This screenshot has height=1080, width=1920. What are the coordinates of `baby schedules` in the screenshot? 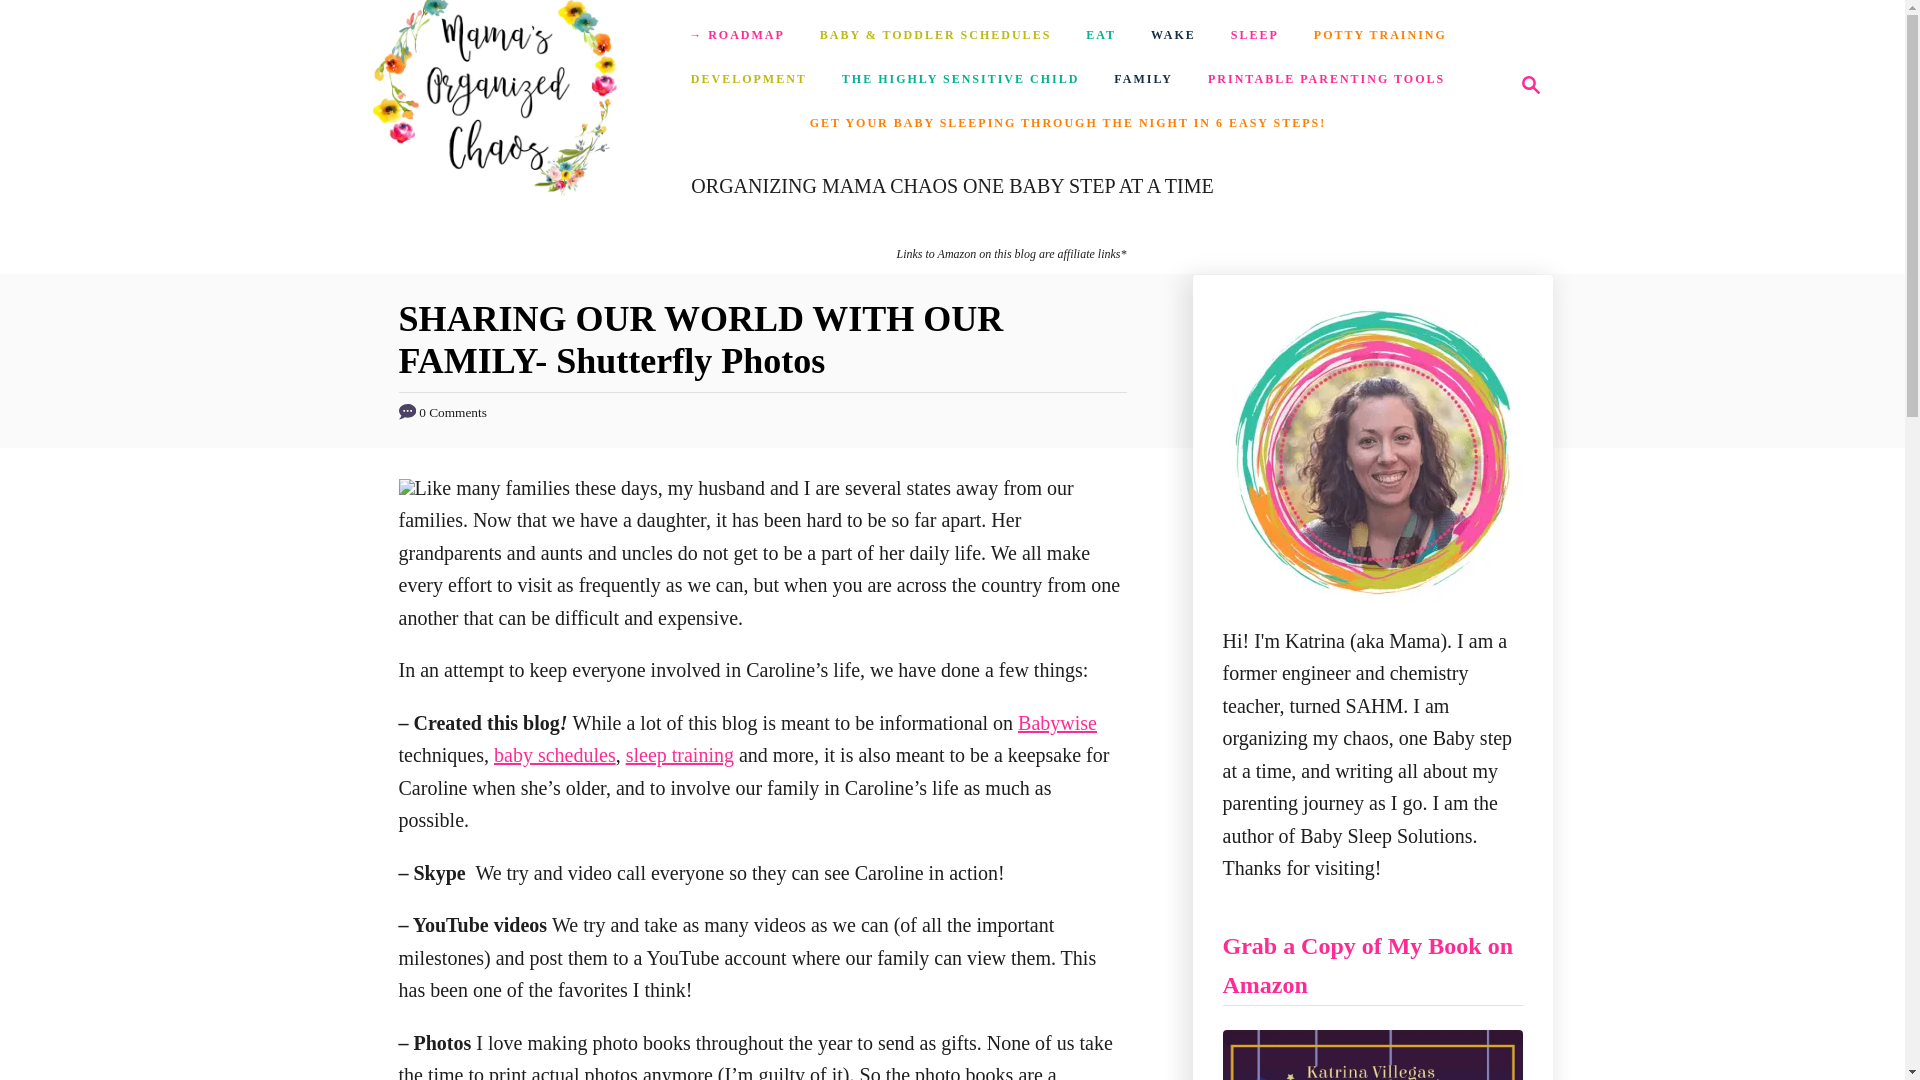 It's located at (554, 754).